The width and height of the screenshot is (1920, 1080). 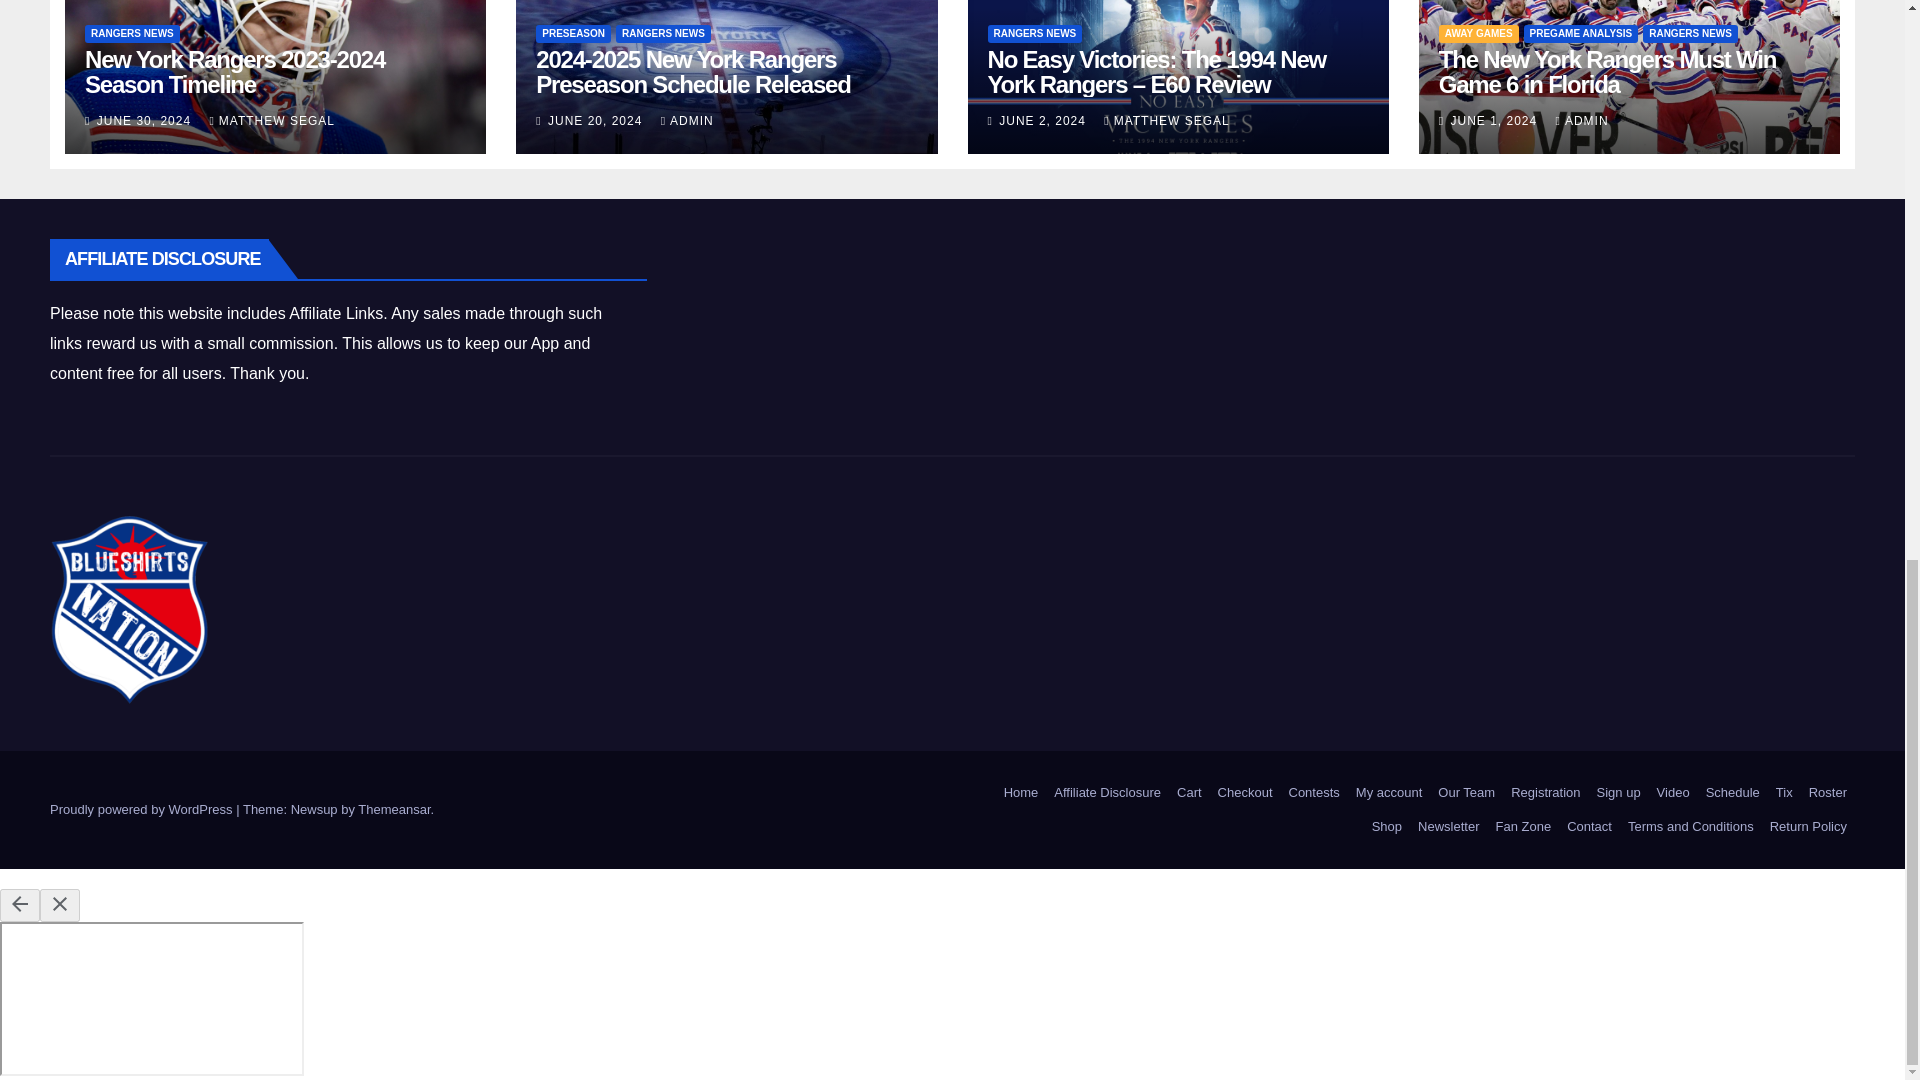 What do you see at coordinates (663, 34) in the screenshot?
I see `RANGERS NEWS` at bounding box center [663, 34].